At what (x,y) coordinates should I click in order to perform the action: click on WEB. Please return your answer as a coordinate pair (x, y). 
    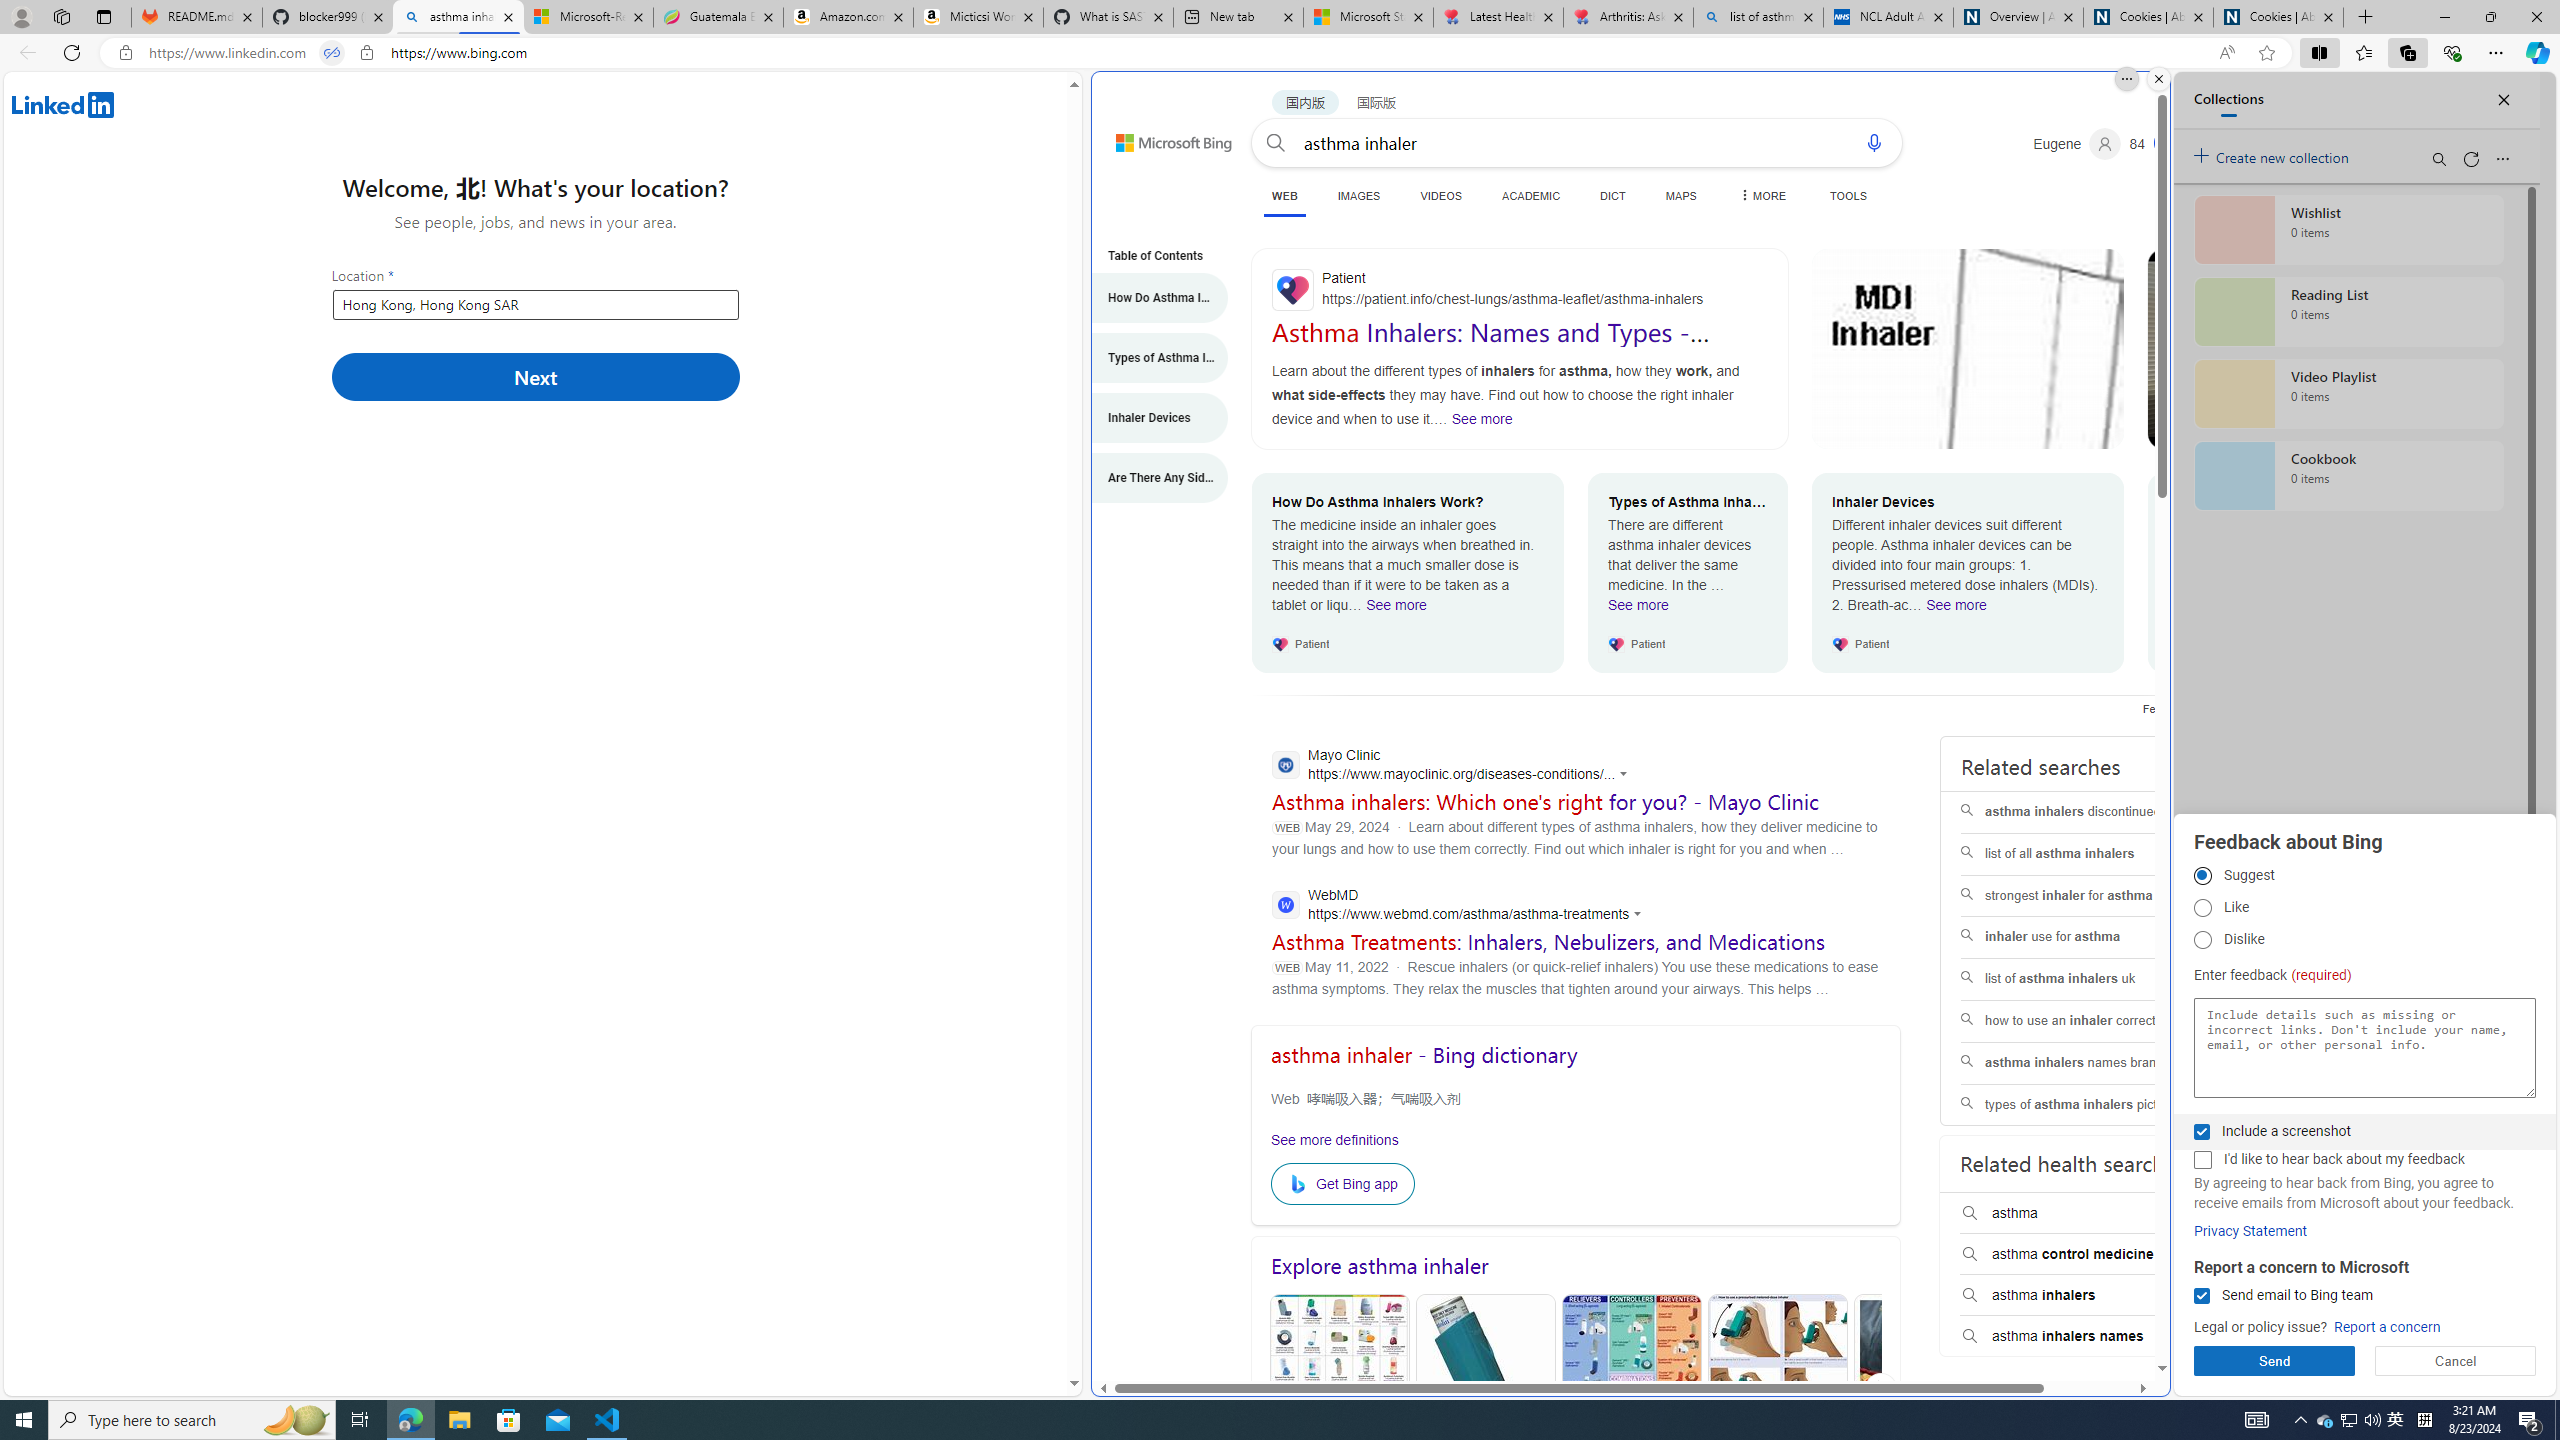
    Looking at the image, I should click on (1284, 196).